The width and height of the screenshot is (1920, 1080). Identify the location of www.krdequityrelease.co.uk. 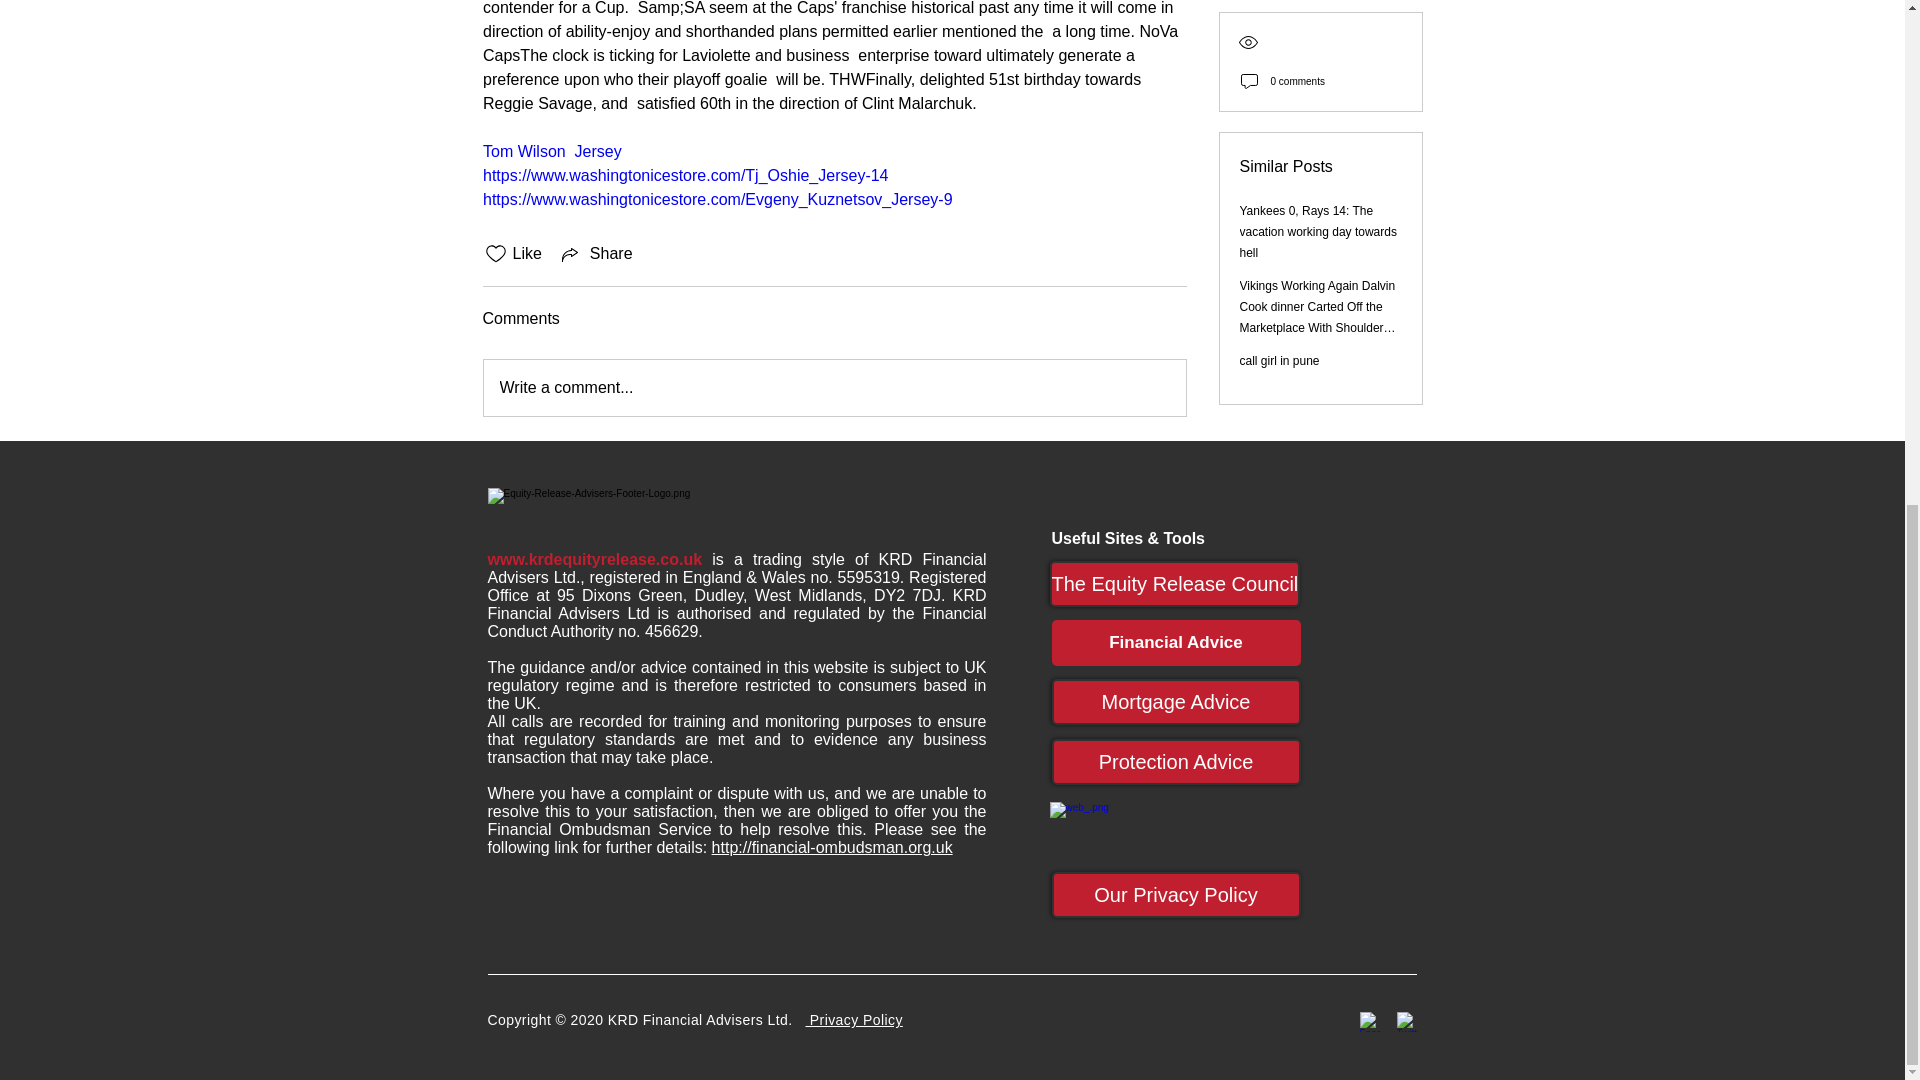
(594, 559).